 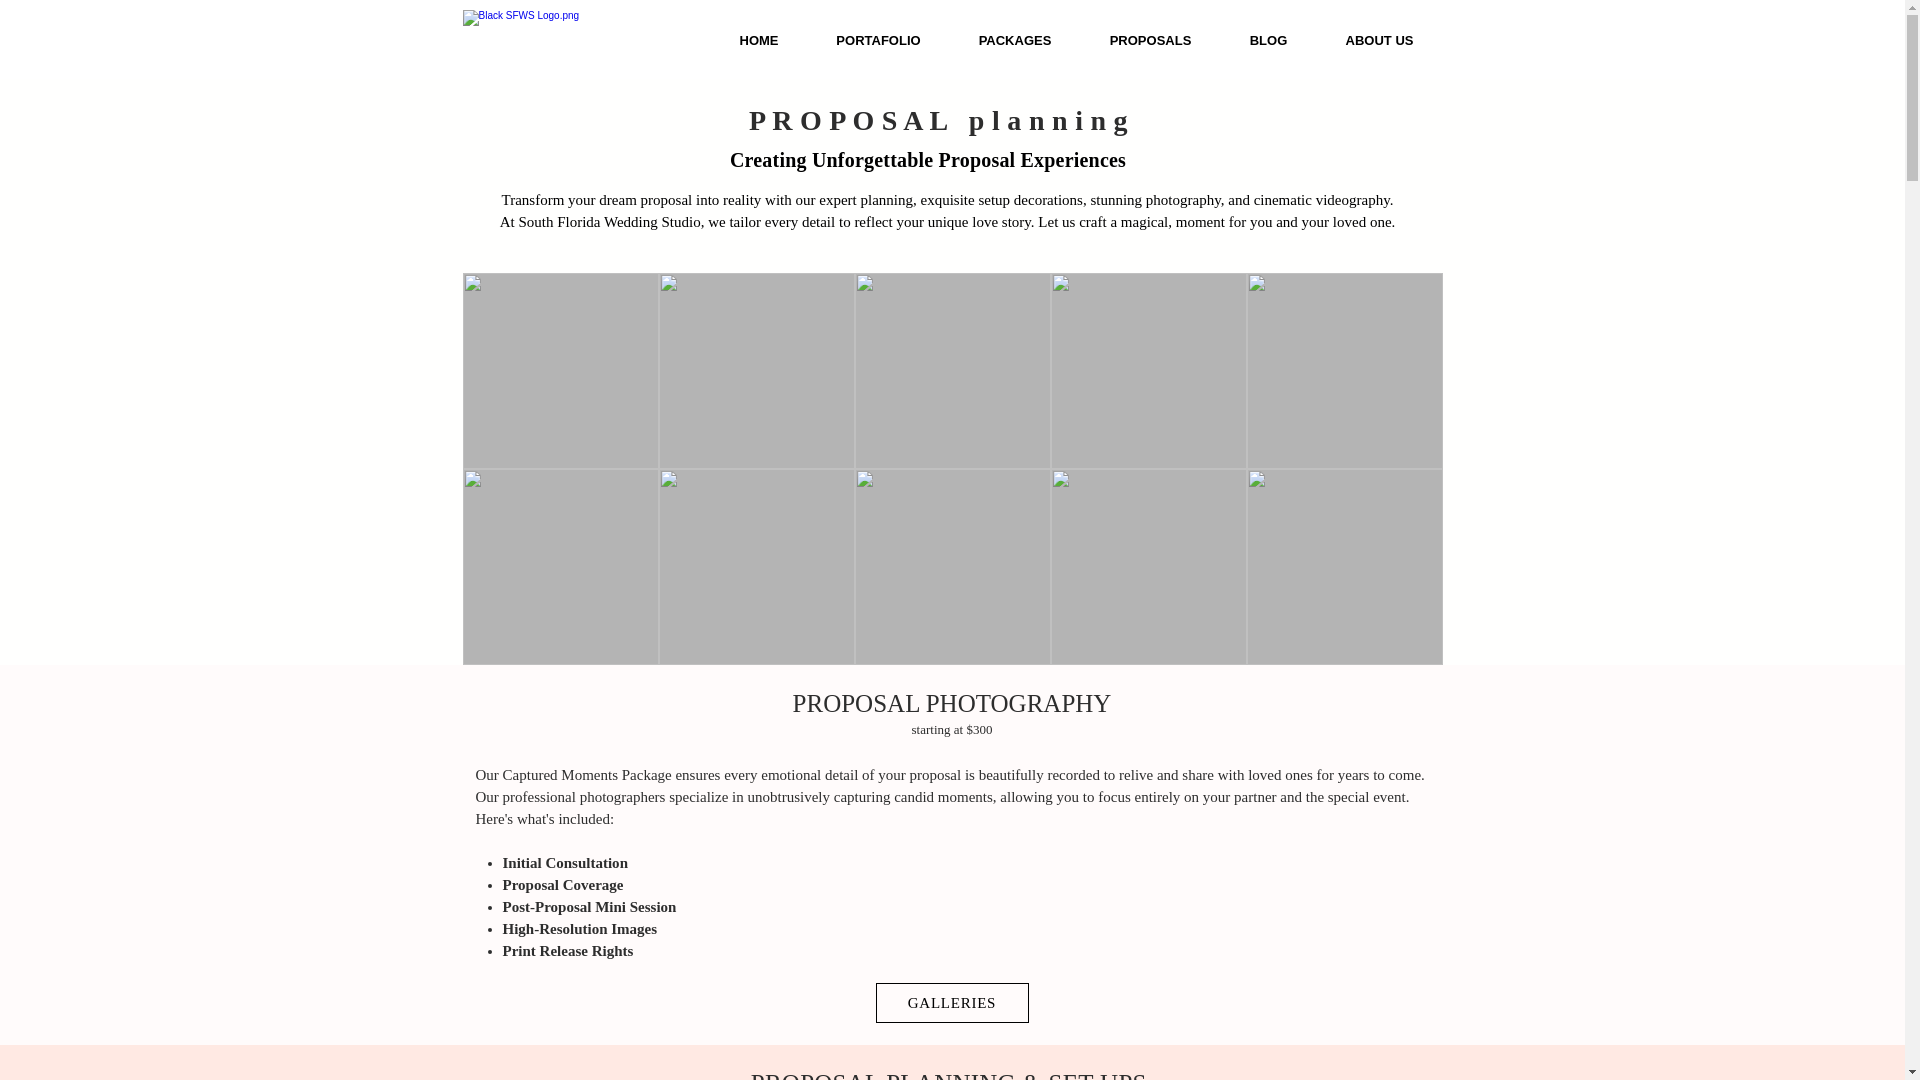 I want to click on PORTAFOLIO, so click(x=879, y=40).